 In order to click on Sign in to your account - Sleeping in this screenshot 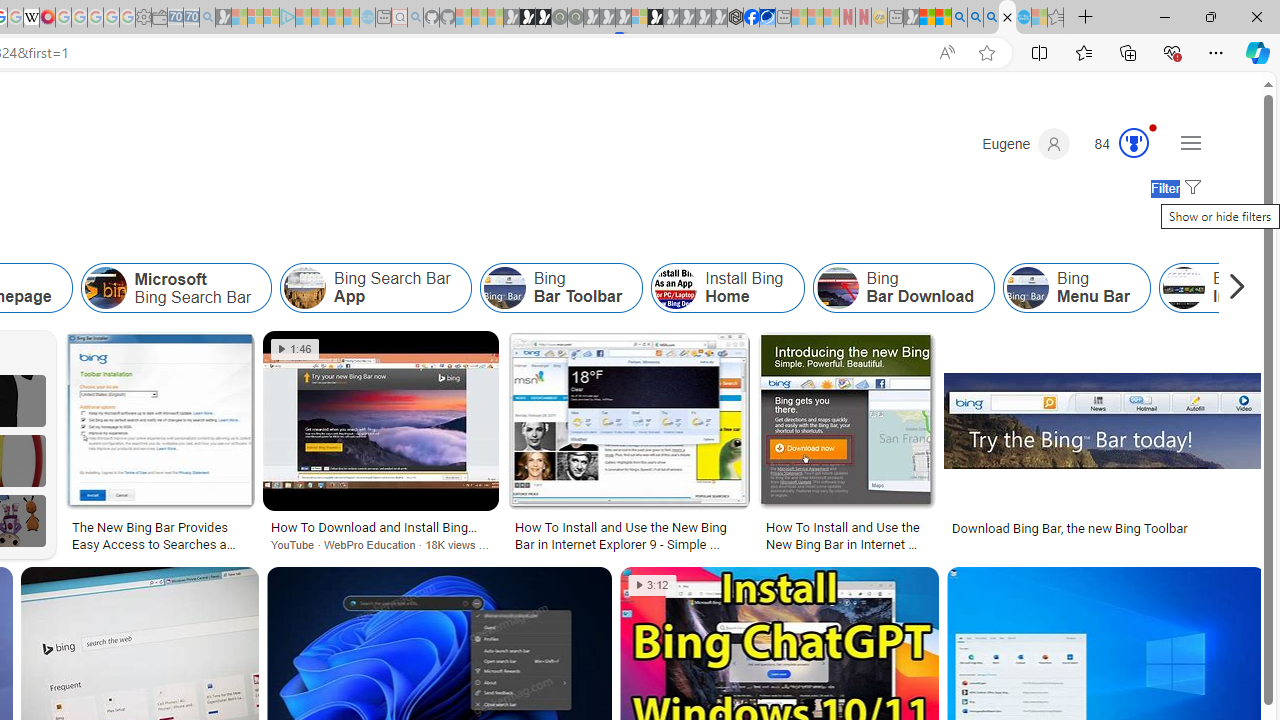, I will do `click(639, 18)`.